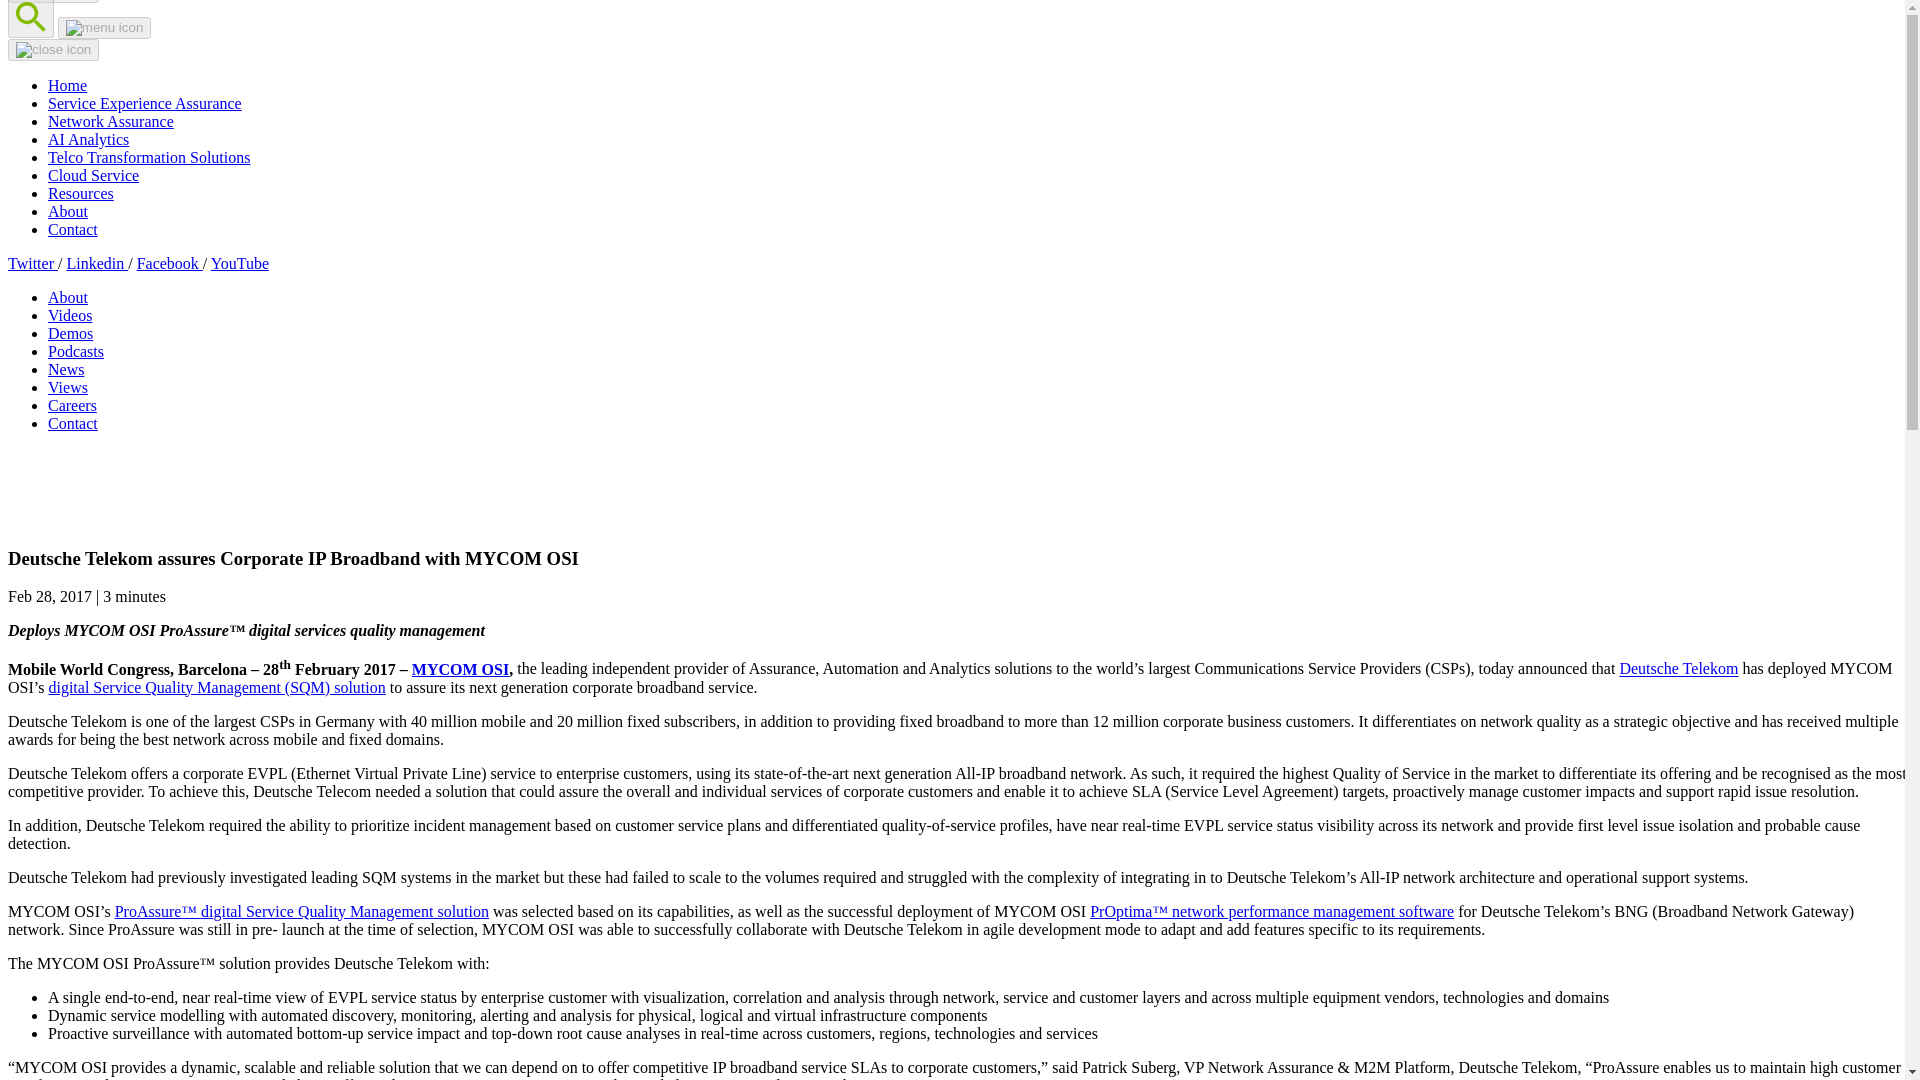  What do you see at coordinates (93, 175) in the screenshot?
I see `Cloud Service` at bounding box center [93, 175].